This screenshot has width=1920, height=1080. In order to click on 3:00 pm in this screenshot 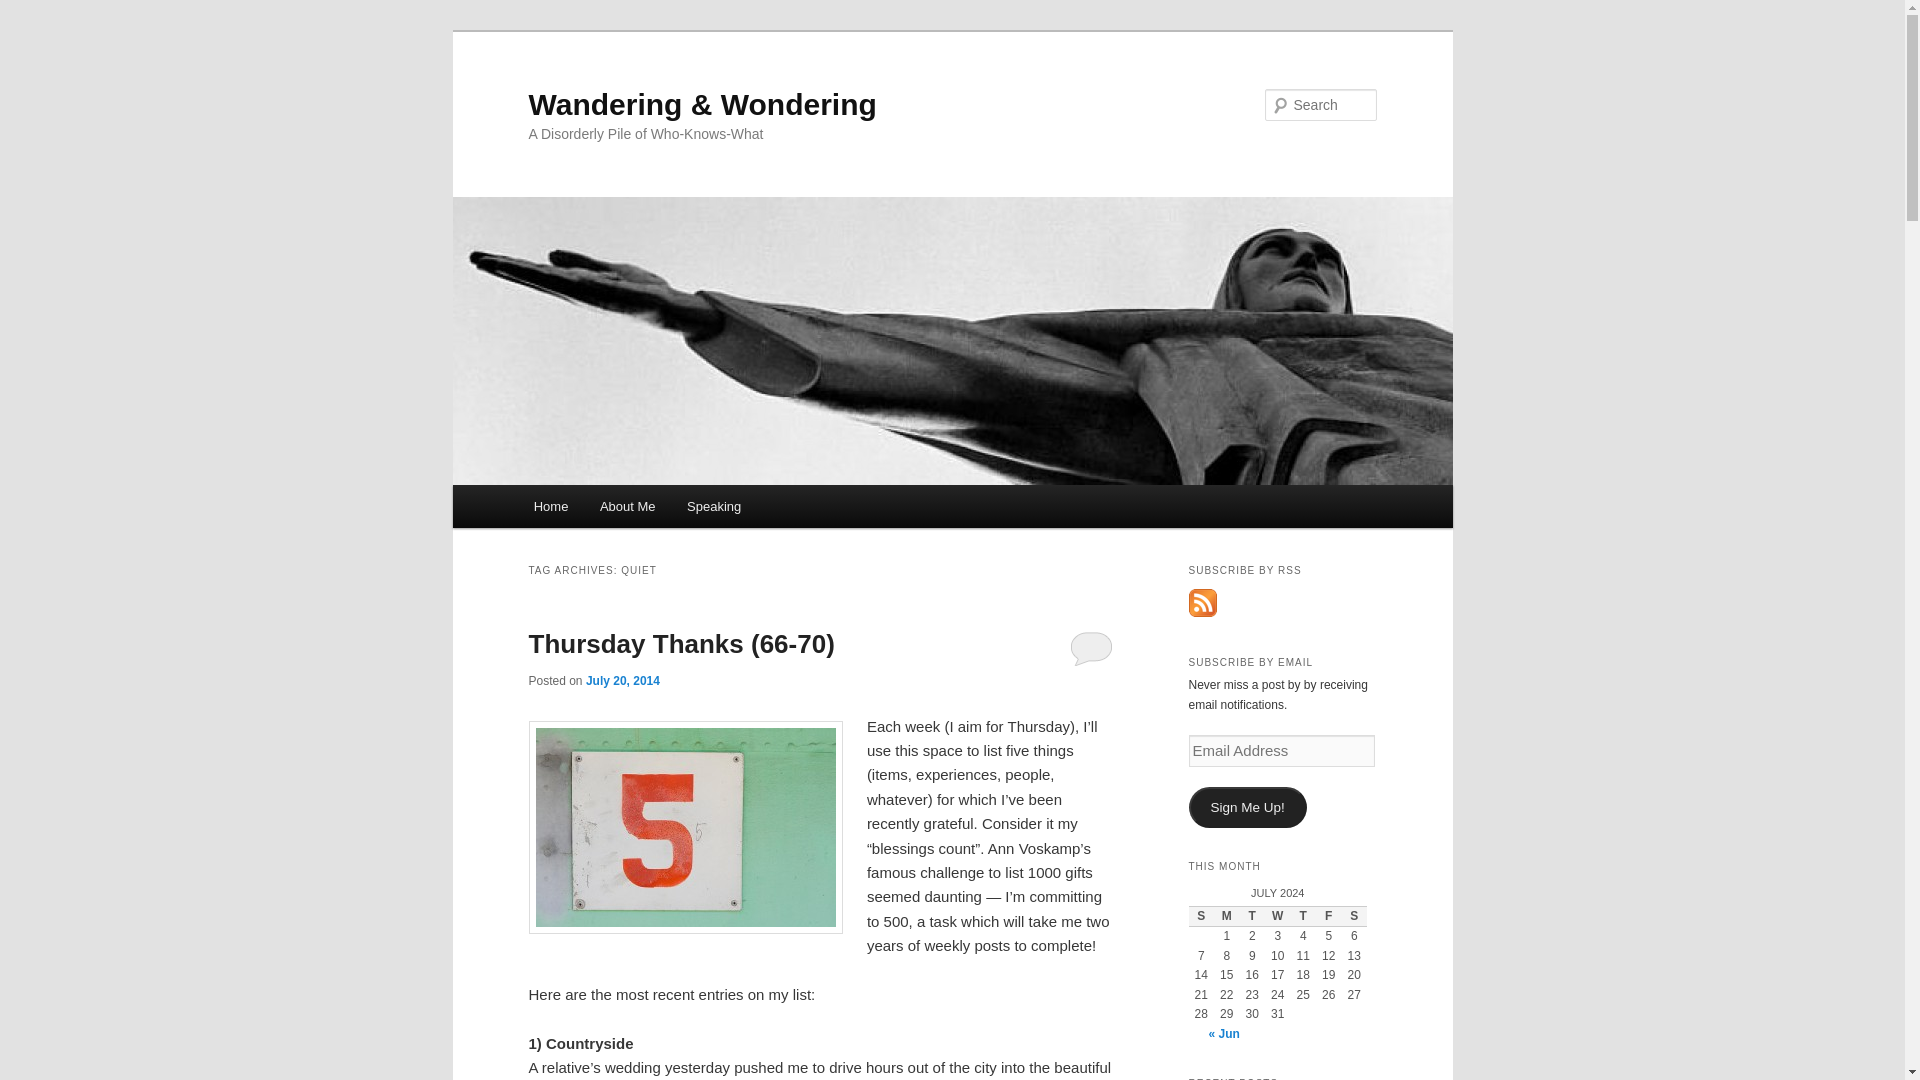, I will do `click(622, 680)`.